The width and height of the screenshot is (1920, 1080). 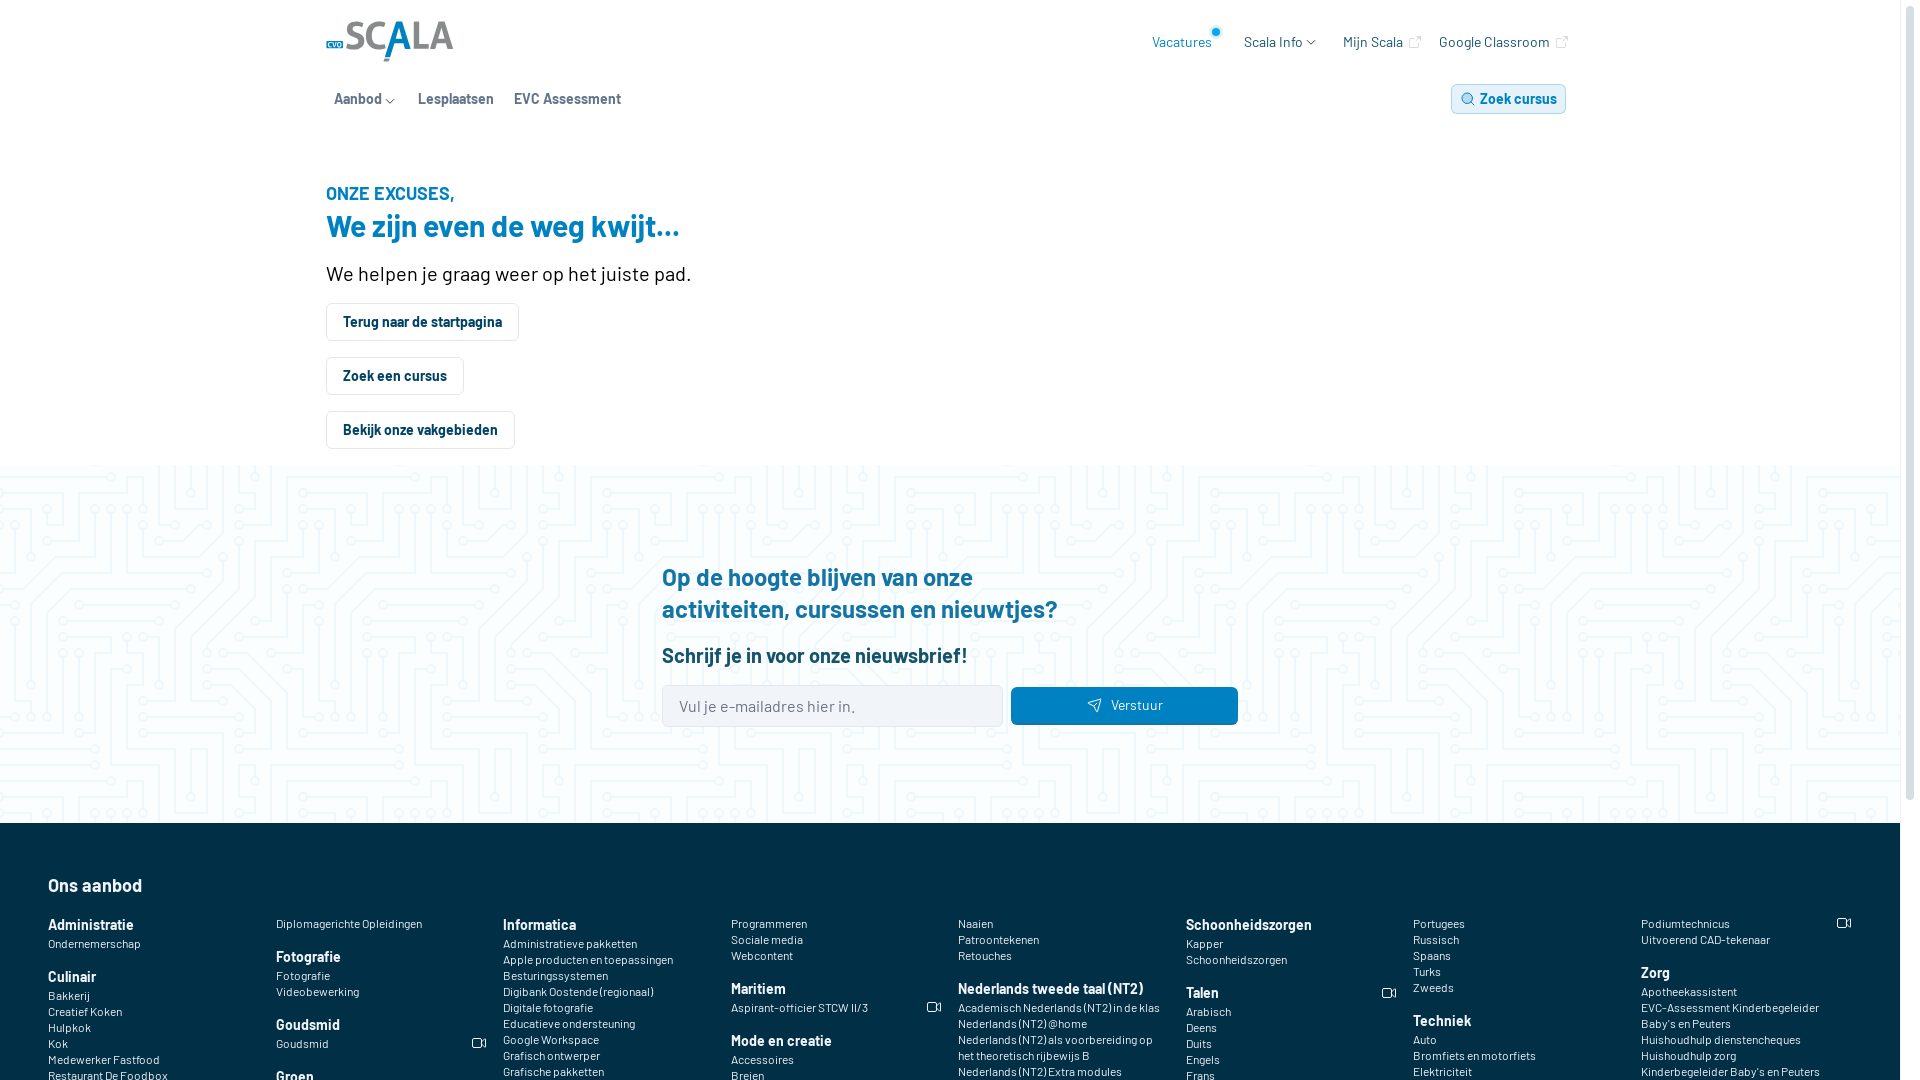 What do you see at coordinates (540, 925) in the screenshot?
I see `Informatica` at bounding box center [540, 925].